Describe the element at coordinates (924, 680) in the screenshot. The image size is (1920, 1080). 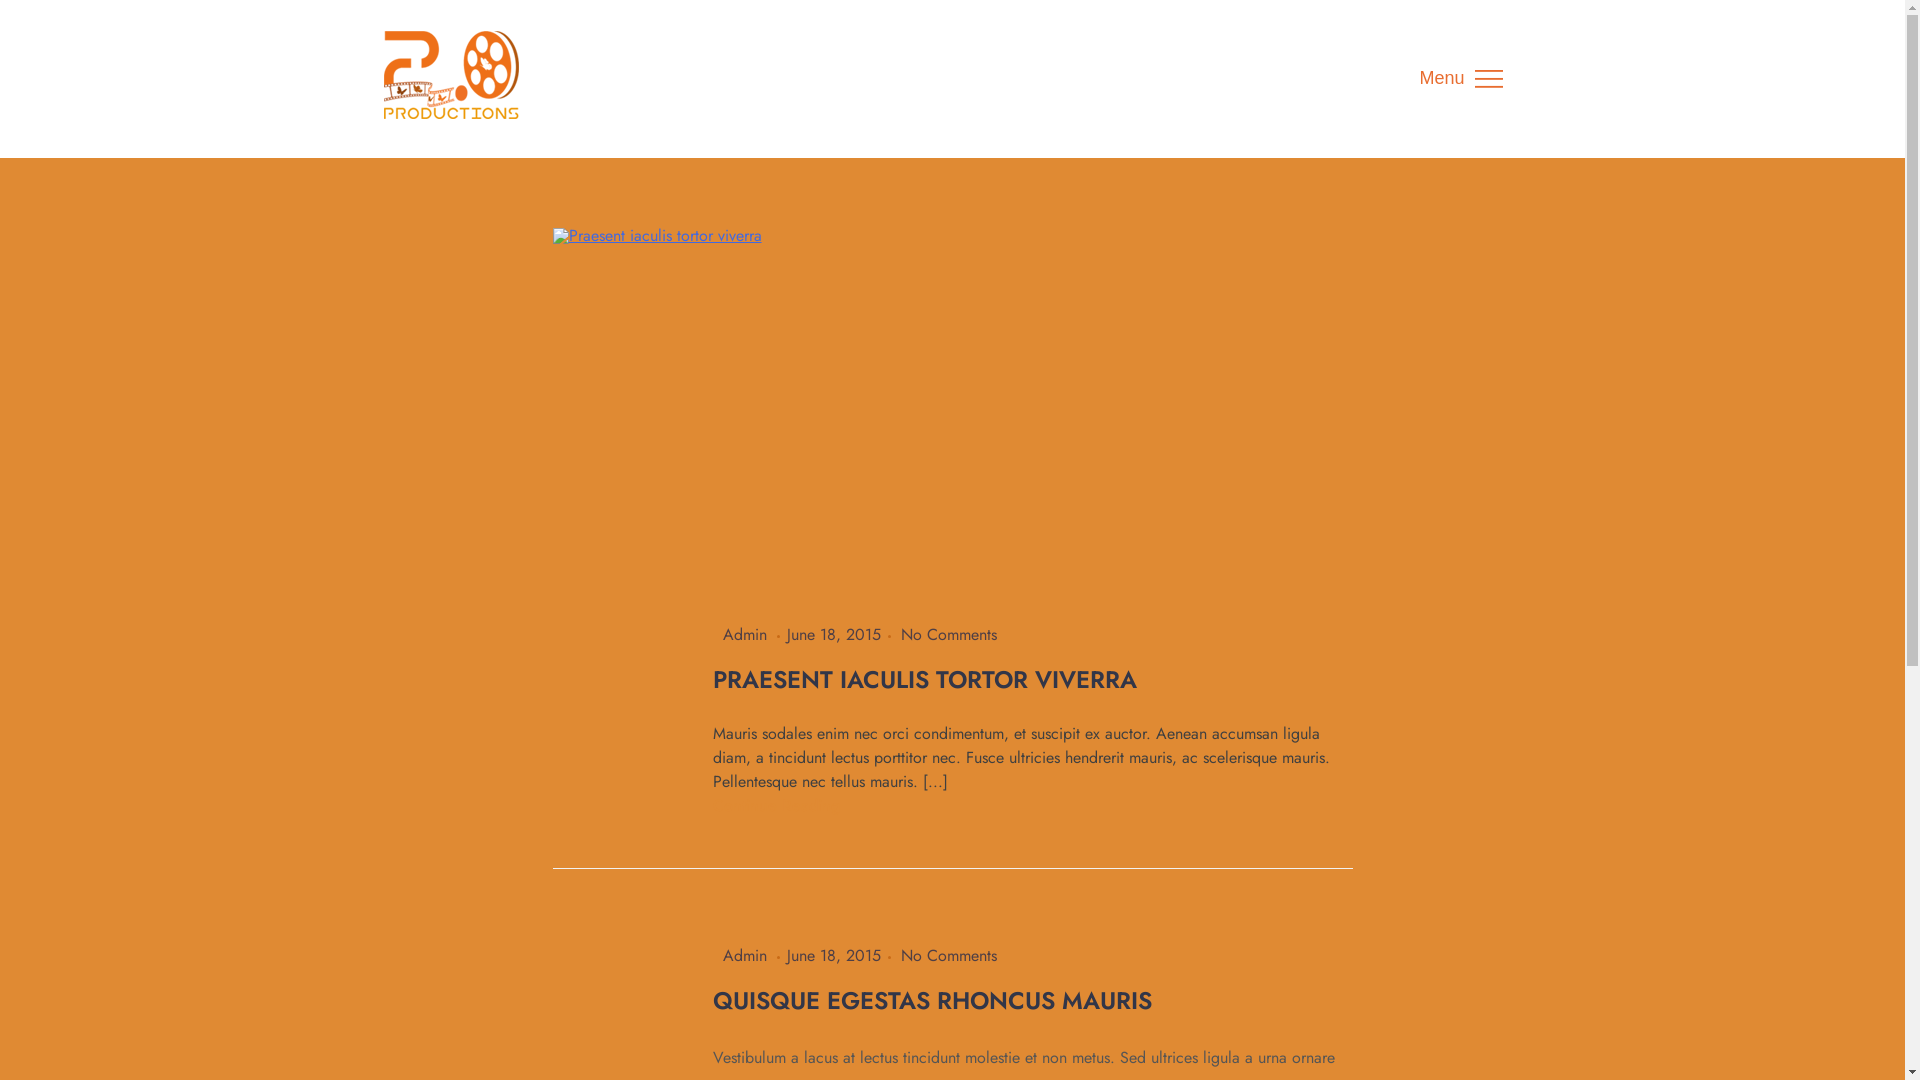
I see `PRAESENT IACULIS TORTOR VIVERRA` at that location.